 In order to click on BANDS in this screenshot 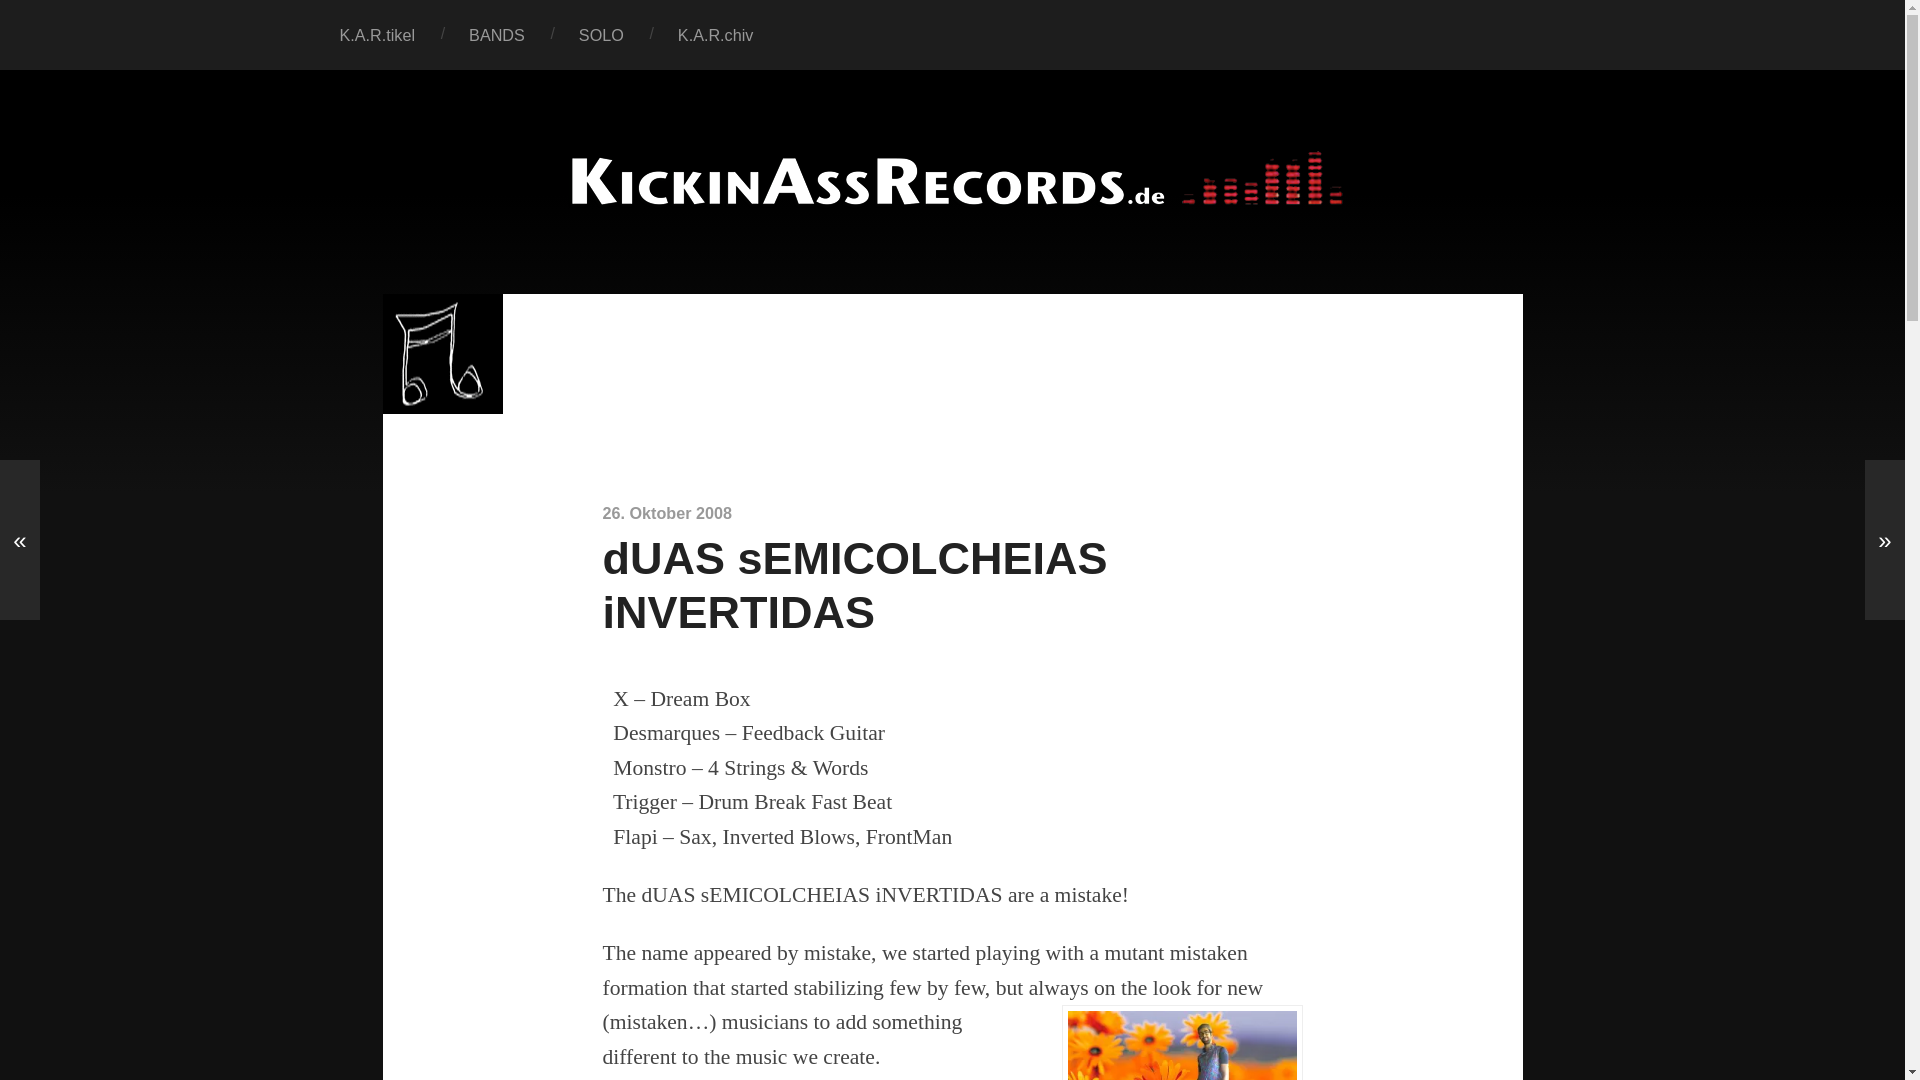, I will do `click(496, 35)`.